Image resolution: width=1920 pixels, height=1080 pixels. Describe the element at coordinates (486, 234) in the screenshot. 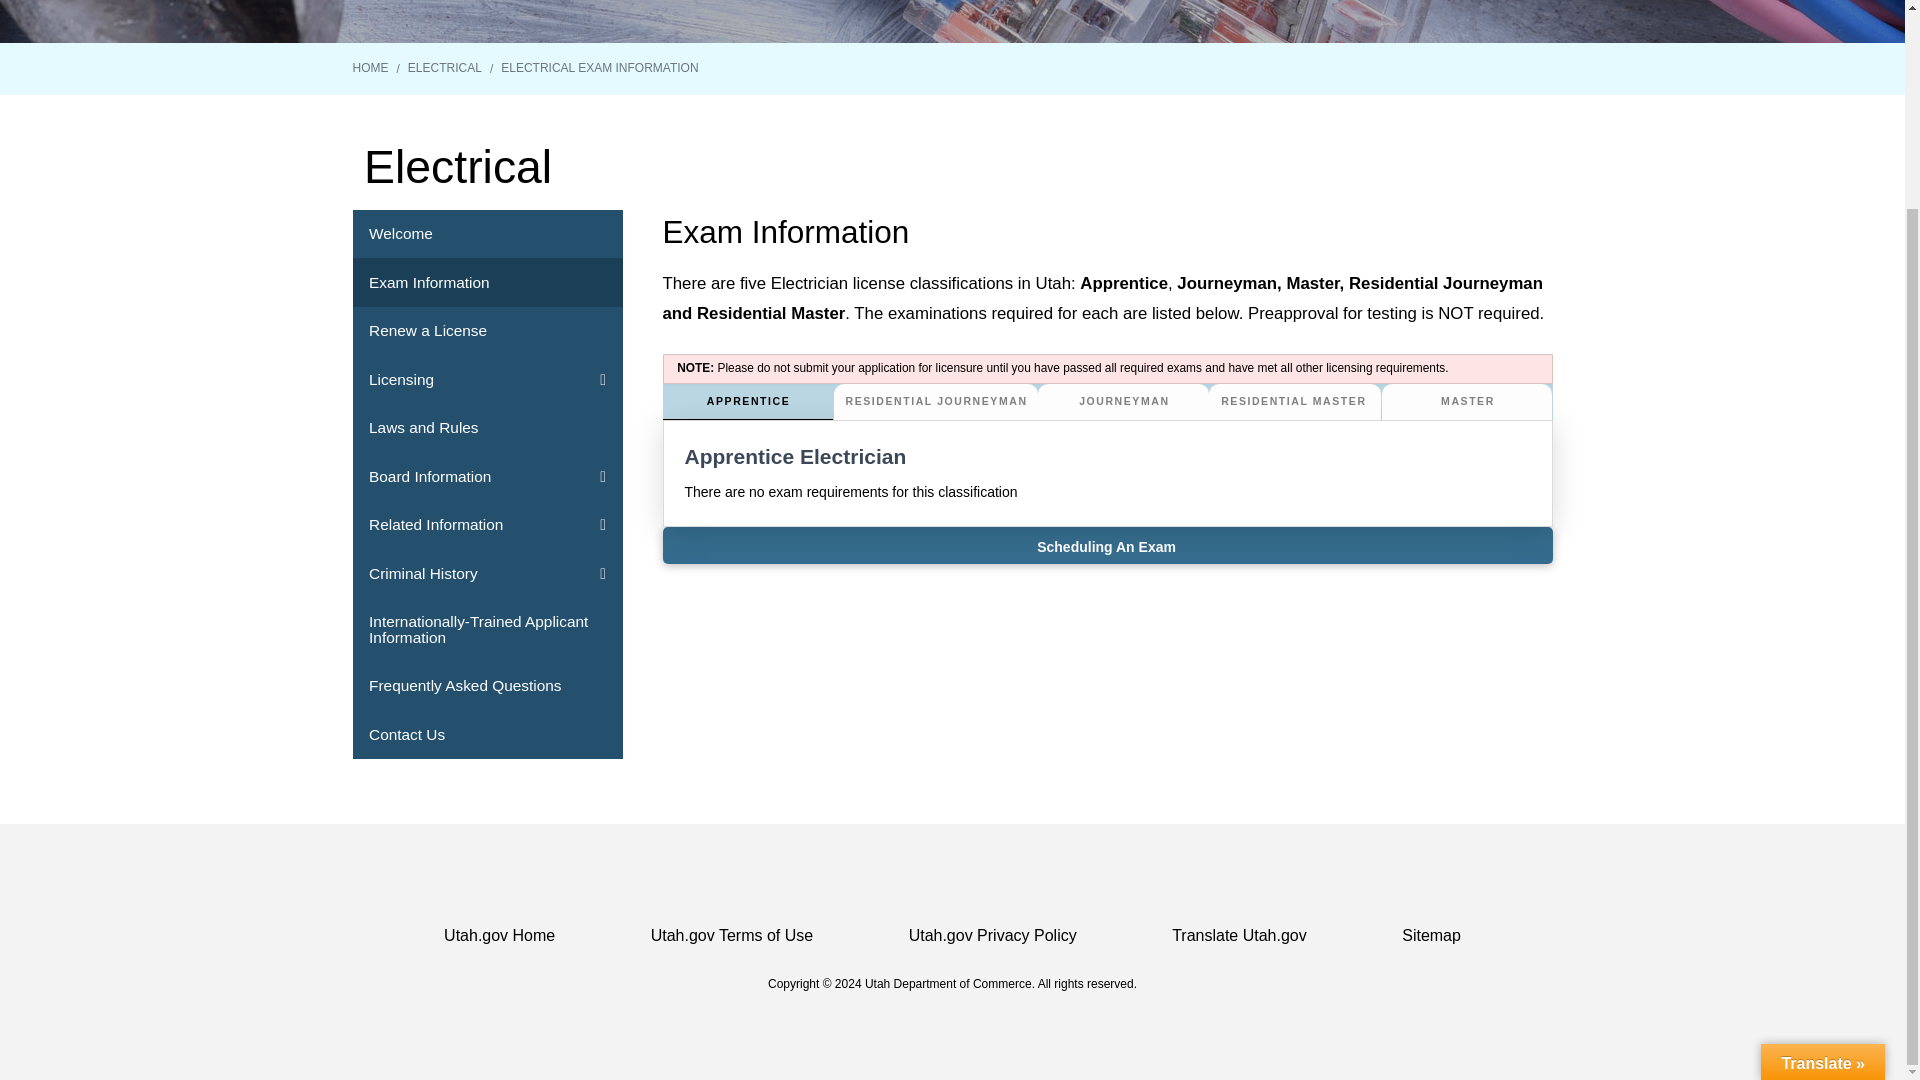

I see `Welcome` at that location.